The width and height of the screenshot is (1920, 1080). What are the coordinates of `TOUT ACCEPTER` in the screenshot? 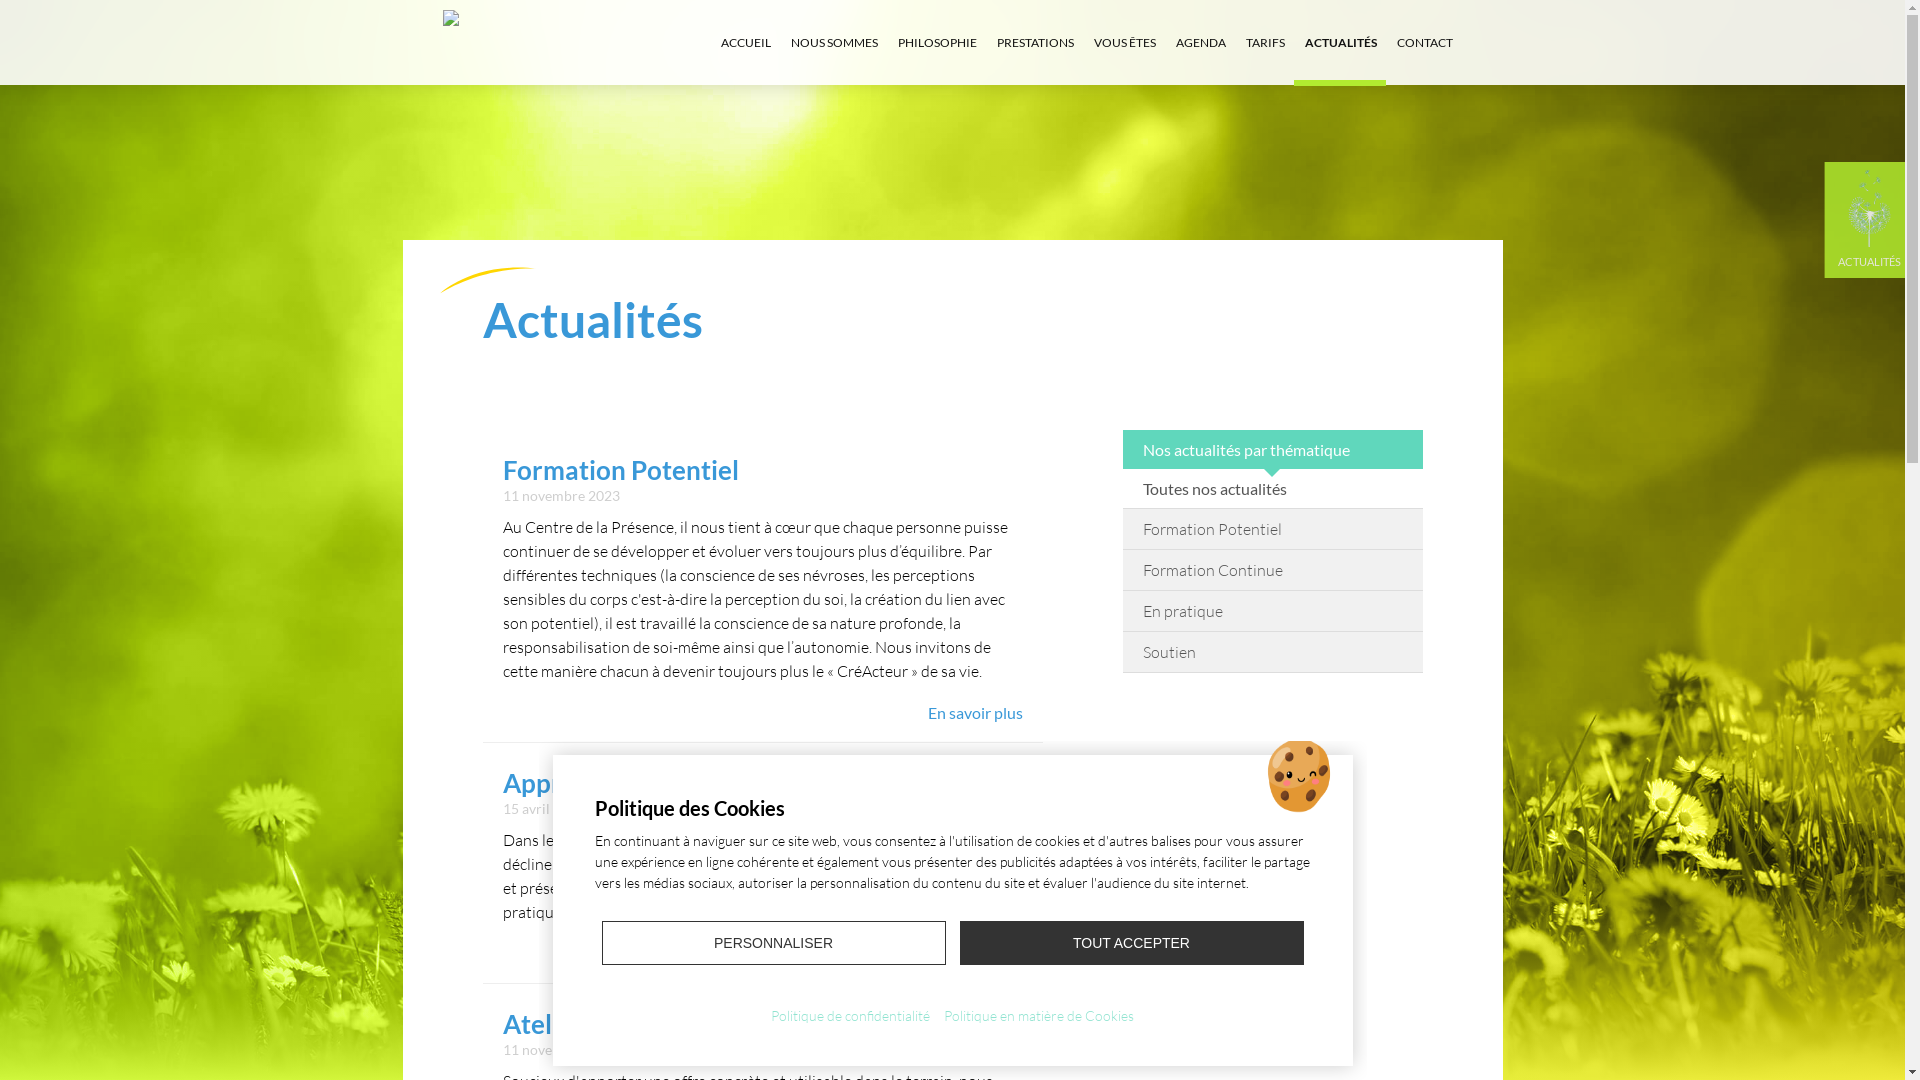 It's located at (1132, 943).